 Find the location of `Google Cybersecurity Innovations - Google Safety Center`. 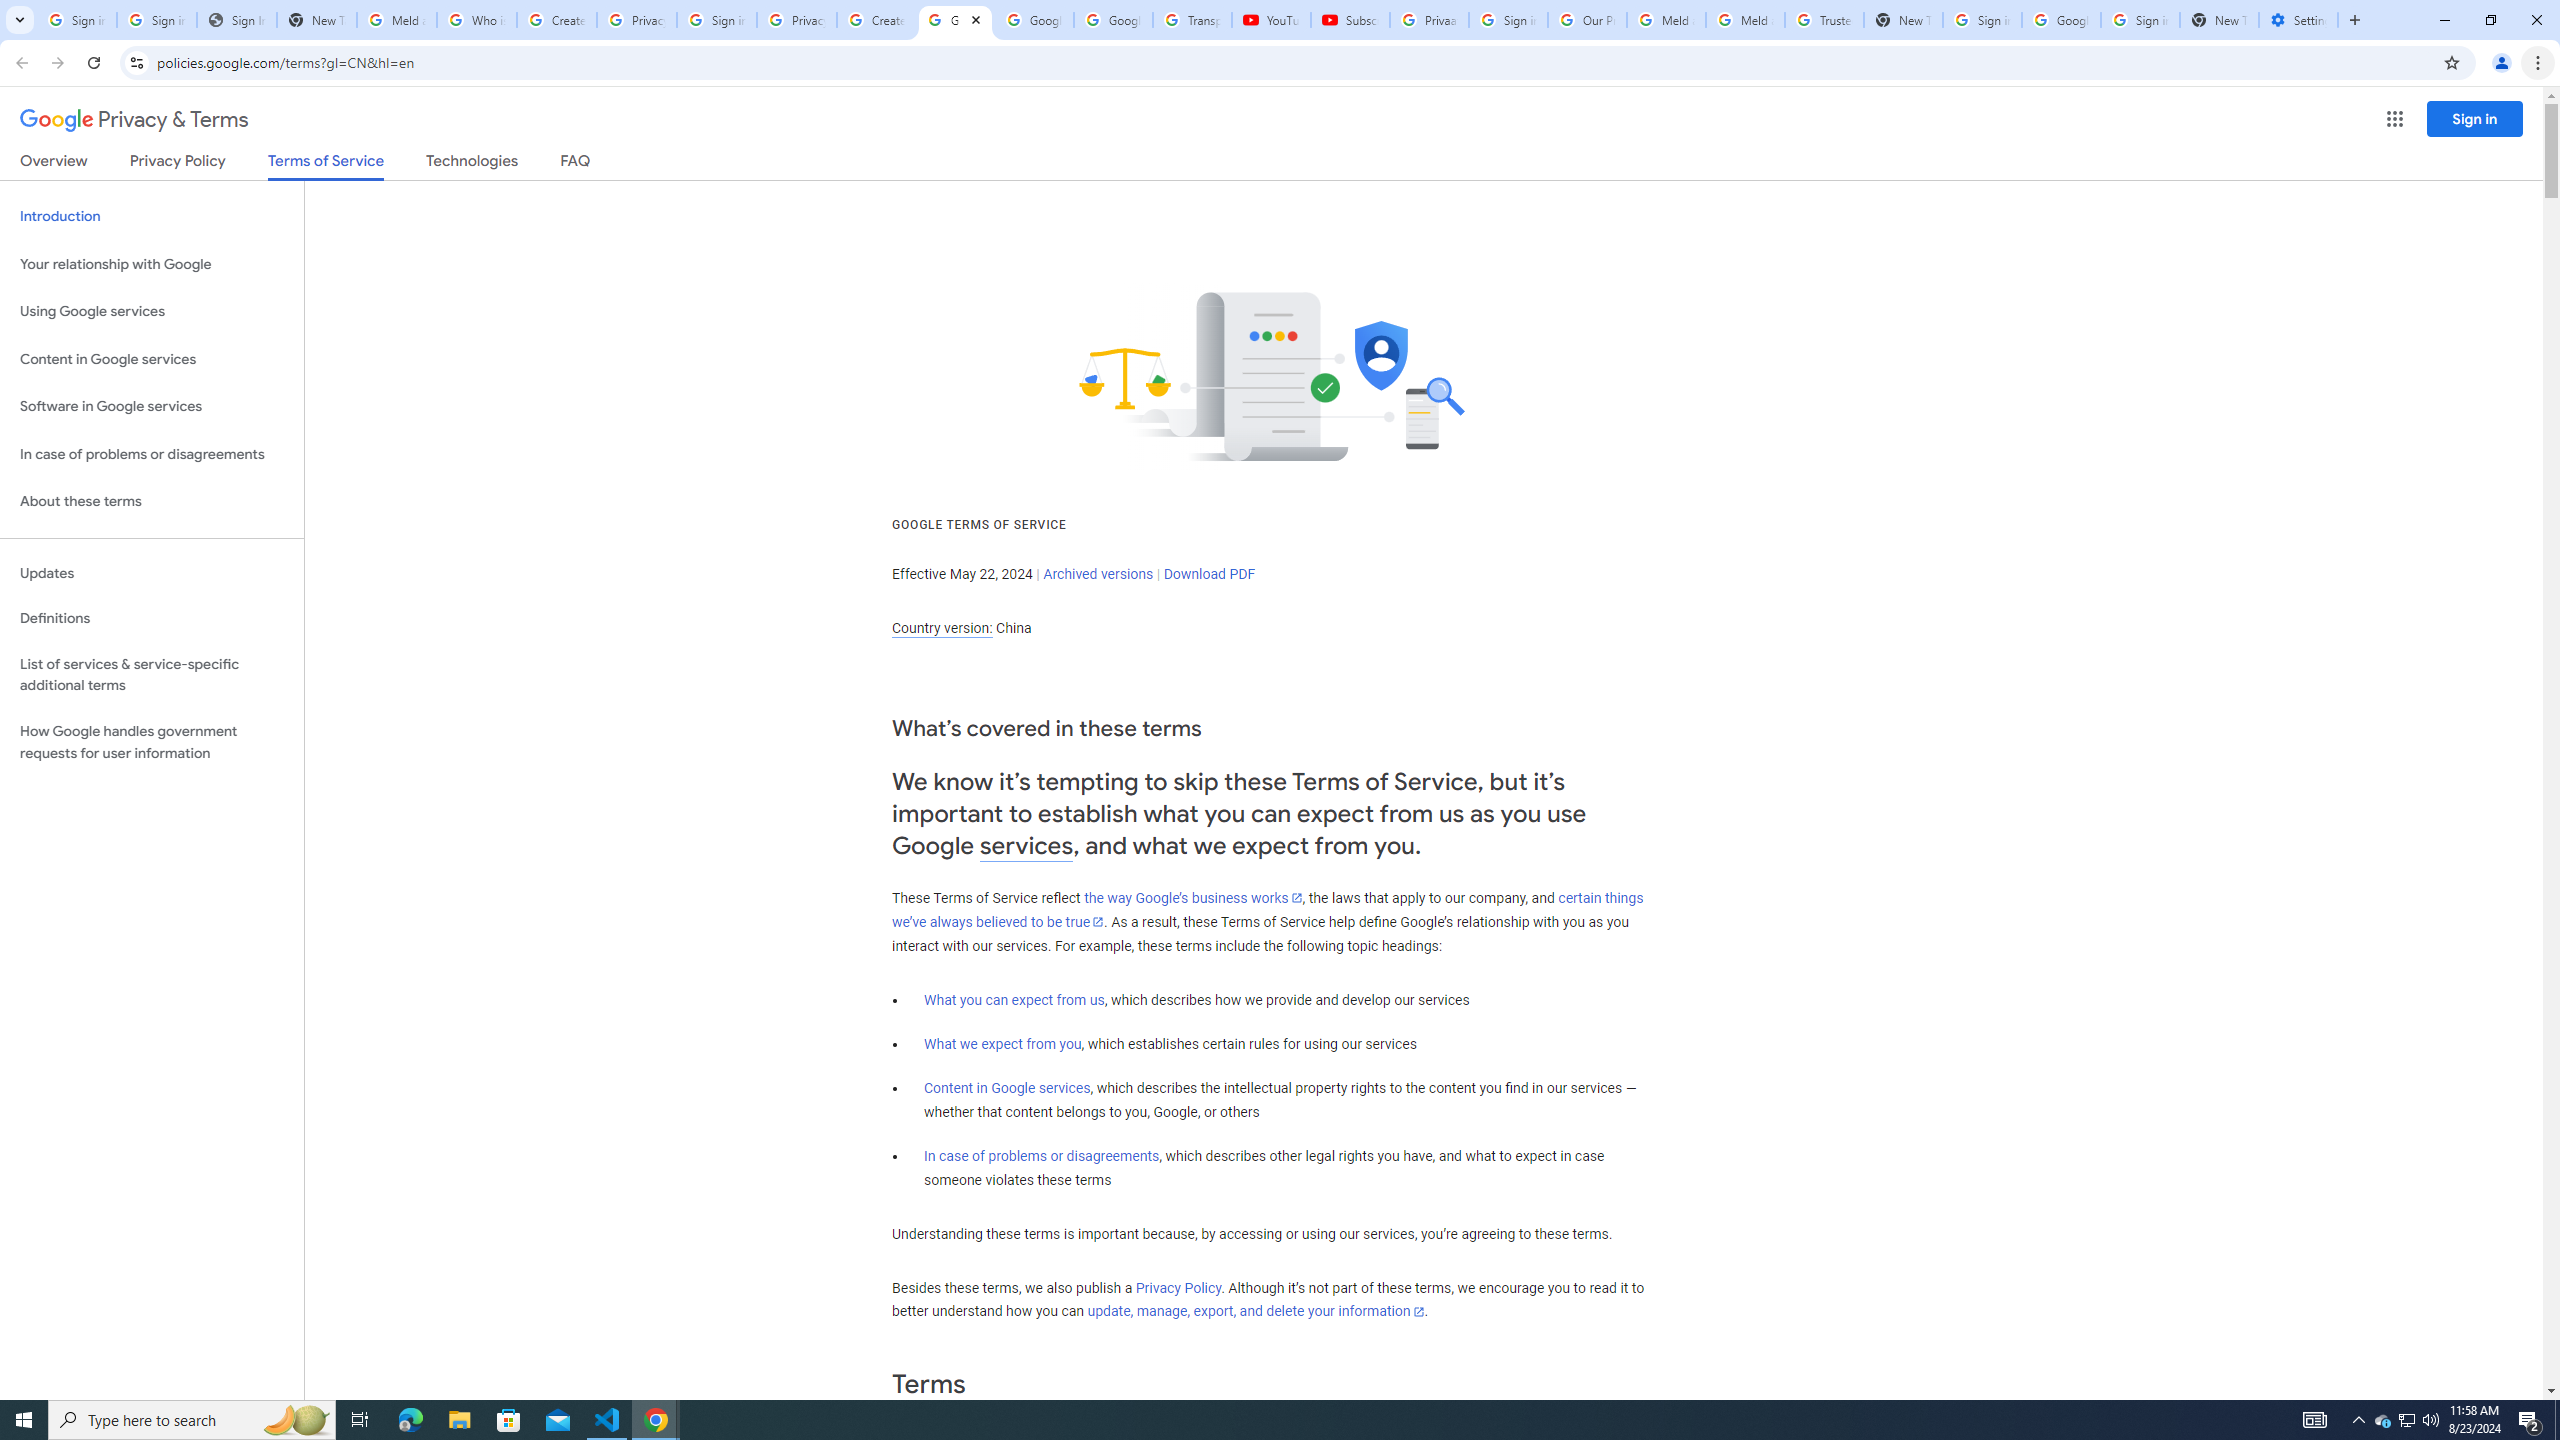

Google Cybersecurity Innovations - Google Safety Center is located at coordinates (2060, 20).